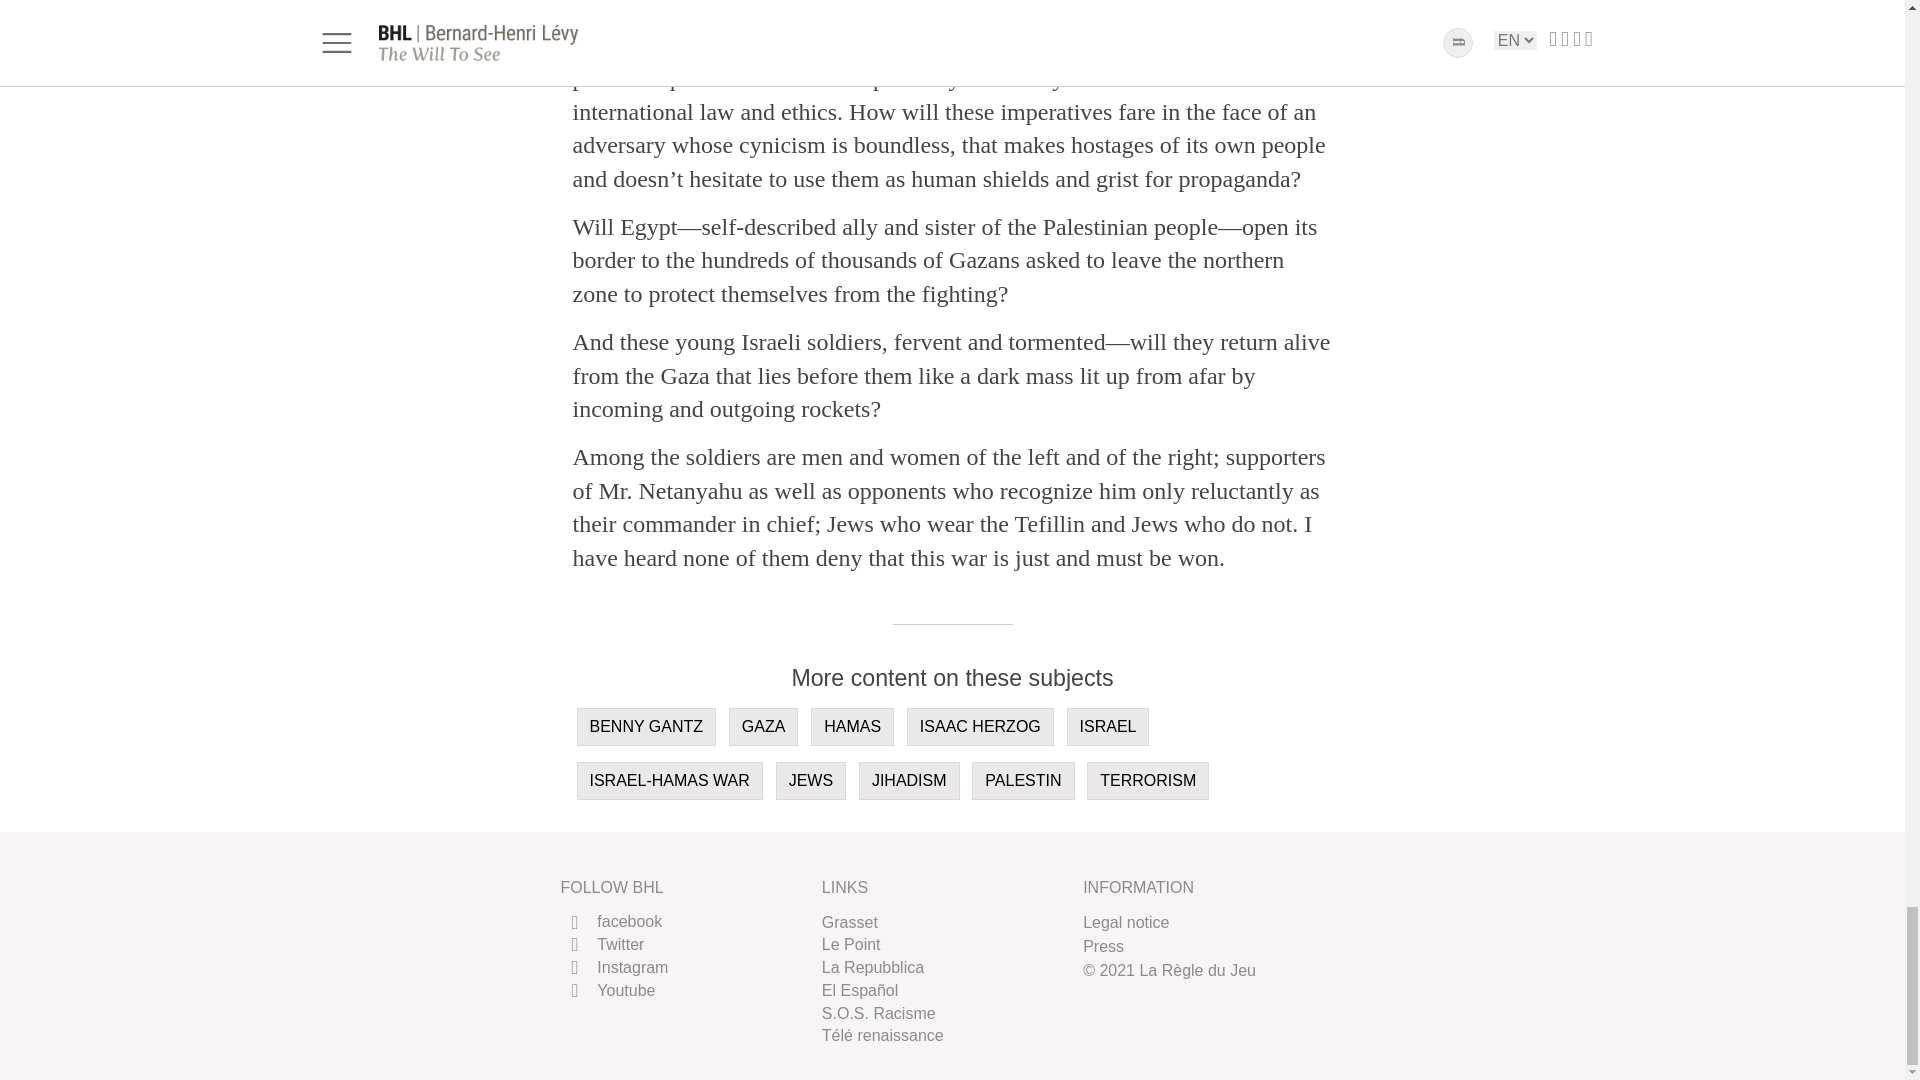 The height and width of the screenshot is (1080, 1920). I want to click on BENNY GANTZ, so click(646, 727).